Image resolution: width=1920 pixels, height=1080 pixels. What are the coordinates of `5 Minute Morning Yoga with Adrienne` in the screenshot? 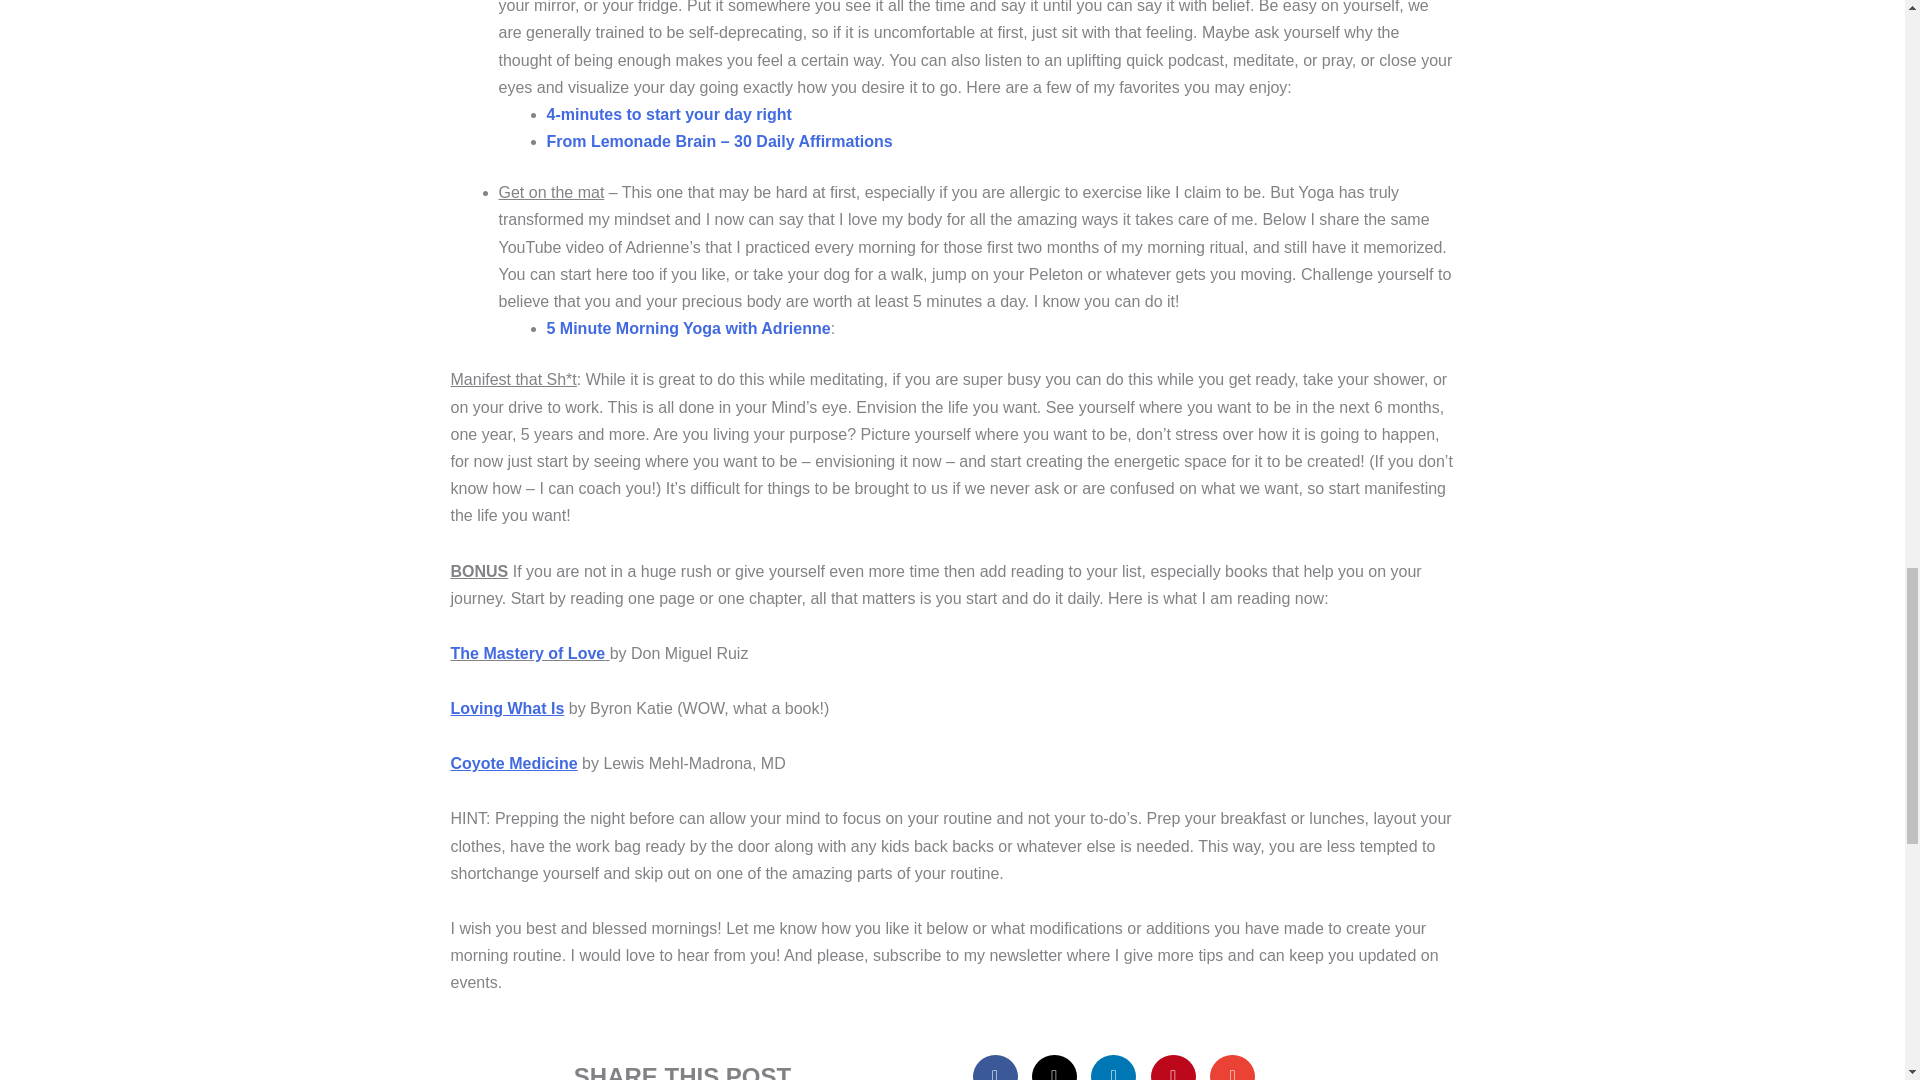 It's located at (687, 328).